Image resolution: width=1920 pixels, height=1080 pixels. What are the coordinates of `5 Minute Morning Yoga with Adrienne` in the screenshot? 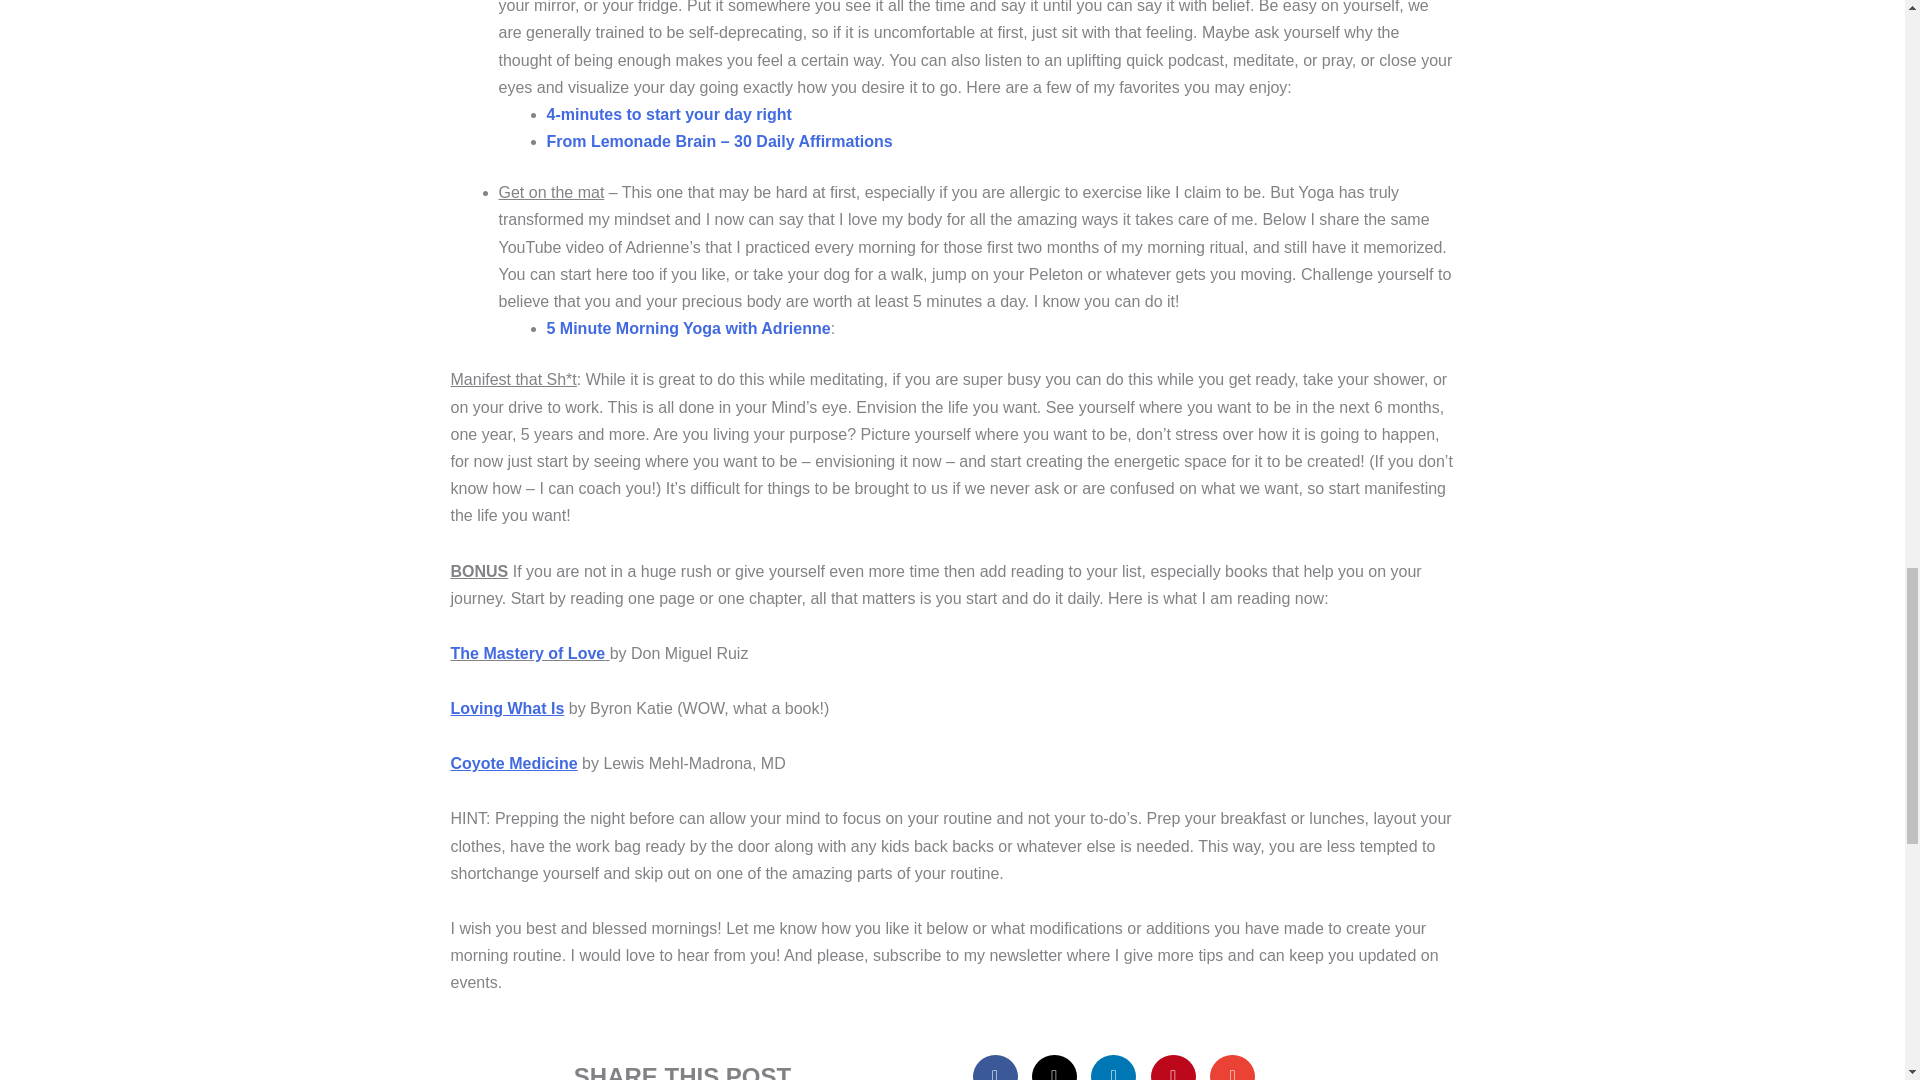 It's located at (687, 328).